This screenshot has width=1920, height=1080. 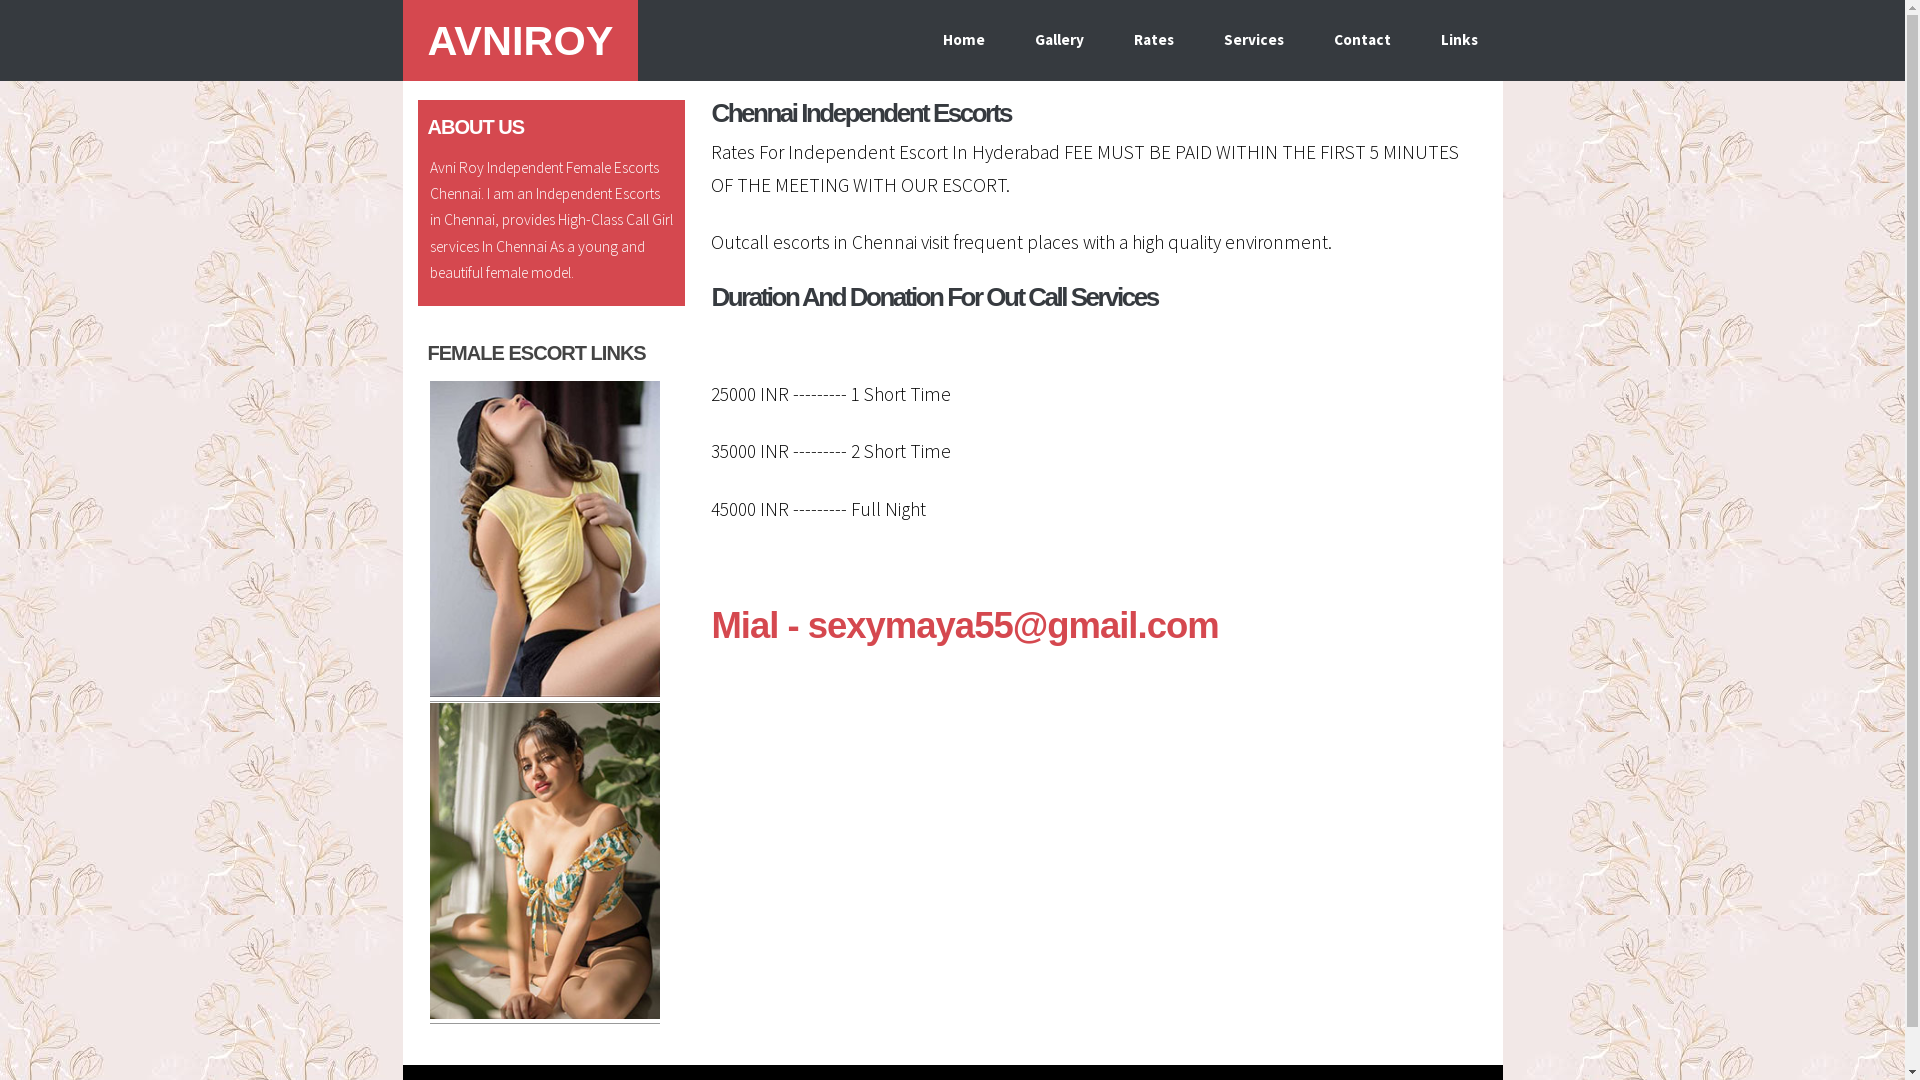 What do you see at coordinates (1153, 40) in the screenshot?
I see `Rates` at bounding box center [1153, 40].